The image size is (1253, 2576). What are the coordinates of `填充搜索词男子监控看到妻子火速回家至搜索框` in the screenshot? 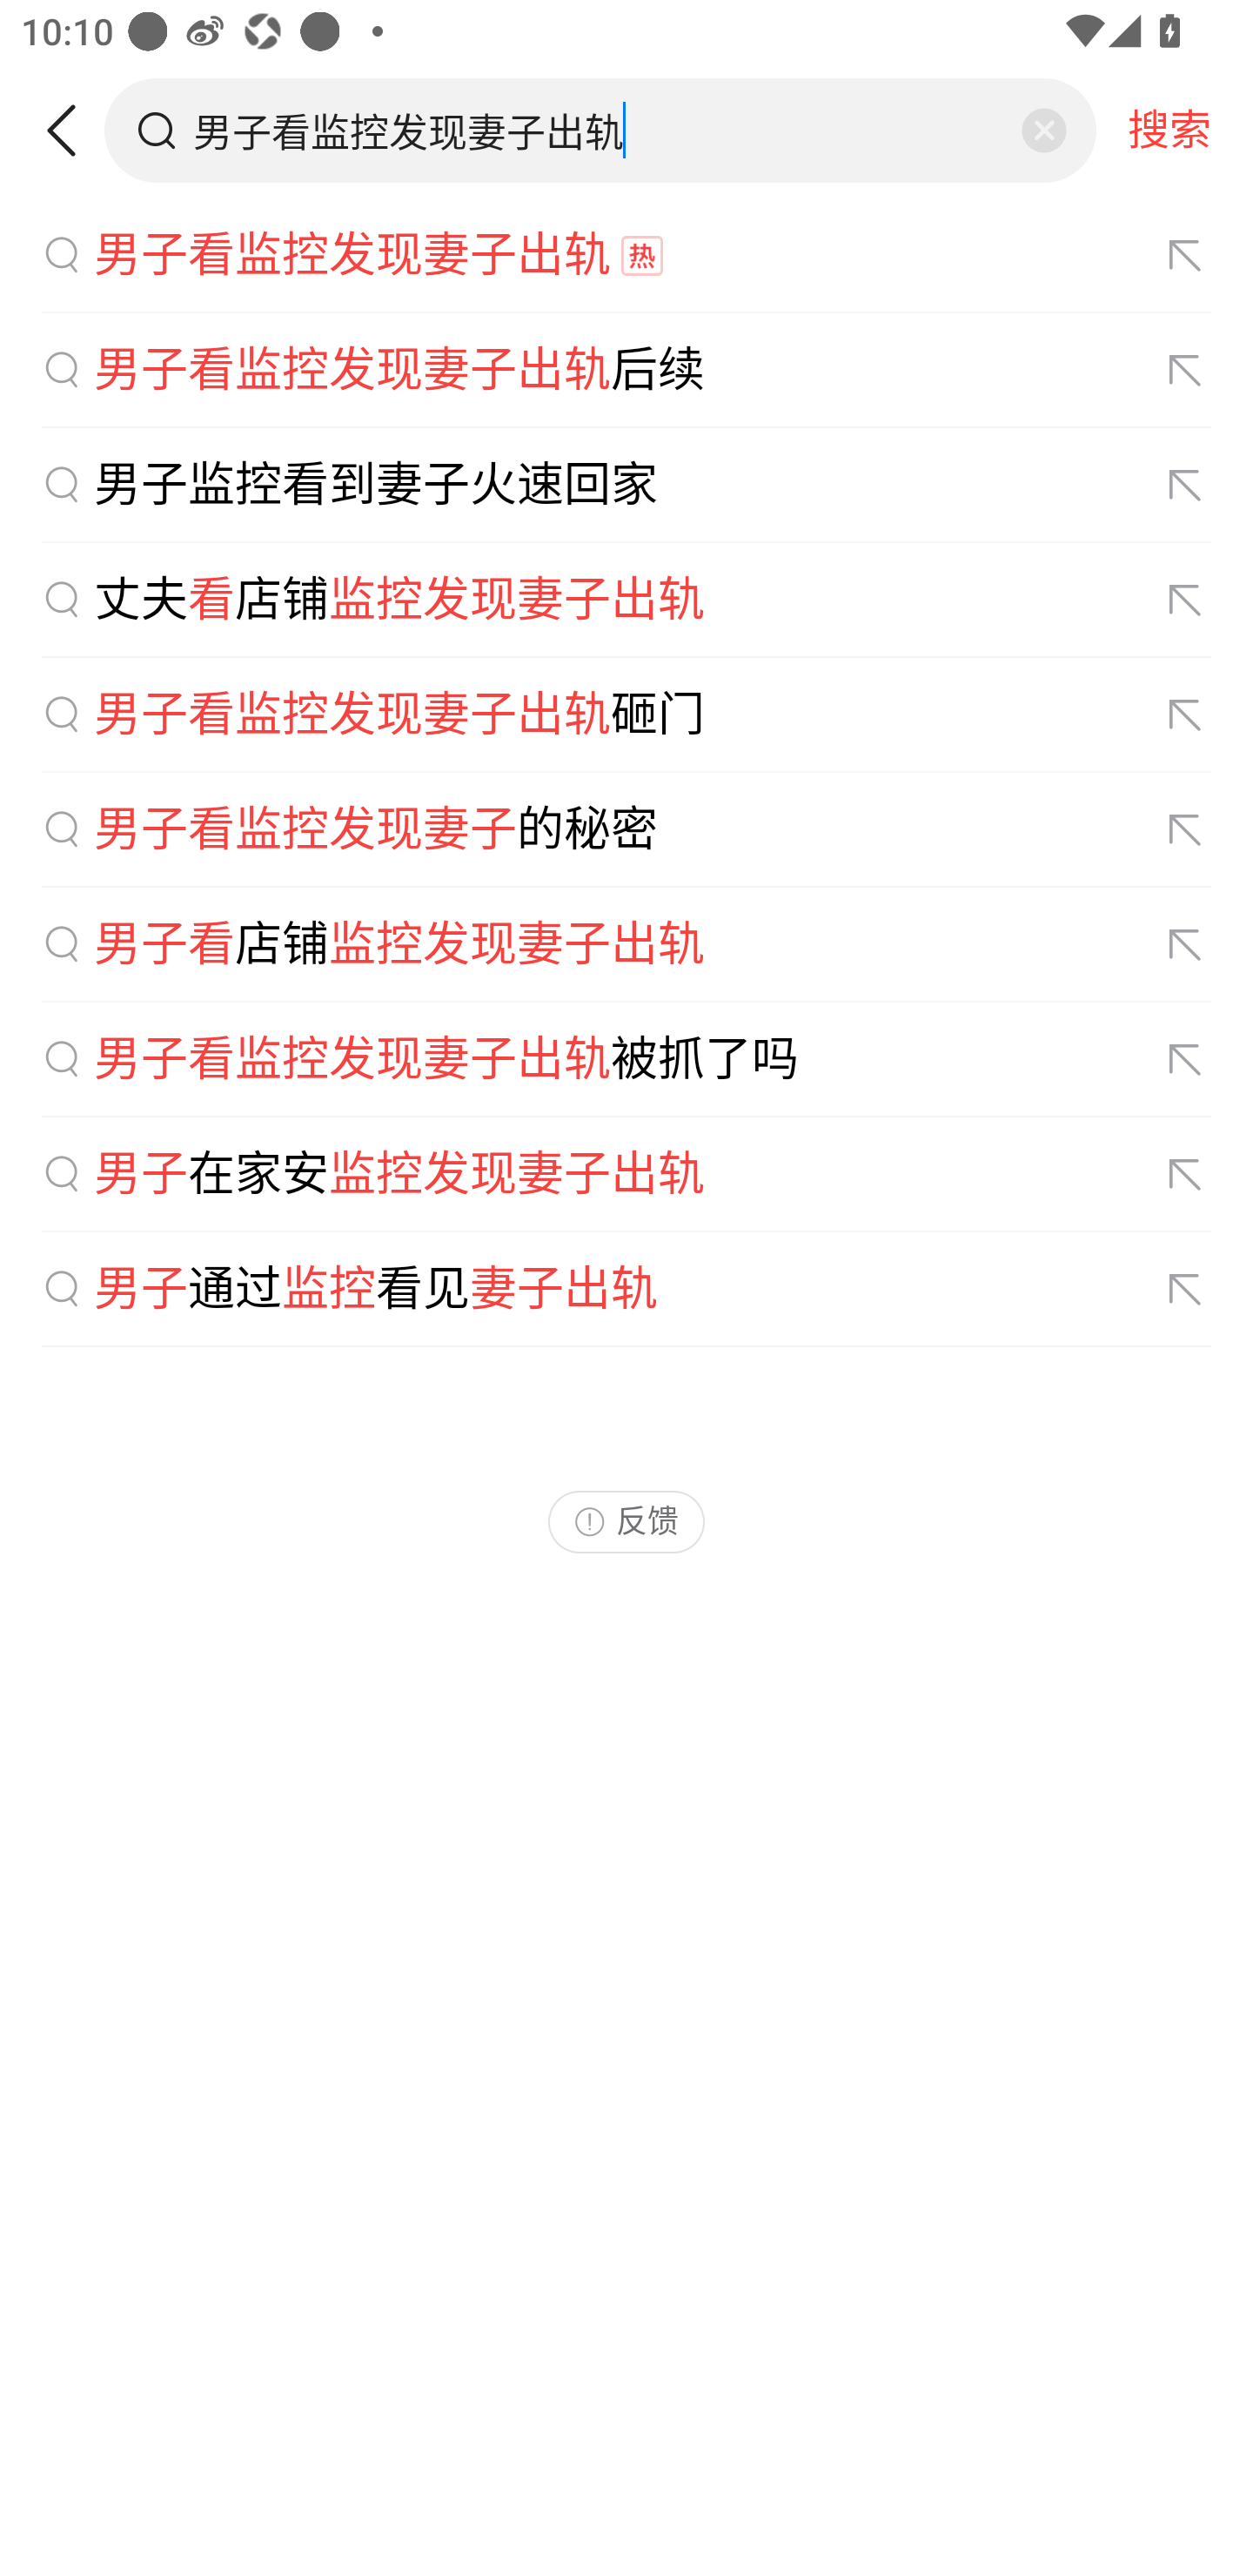 It's located at (1185, 486).